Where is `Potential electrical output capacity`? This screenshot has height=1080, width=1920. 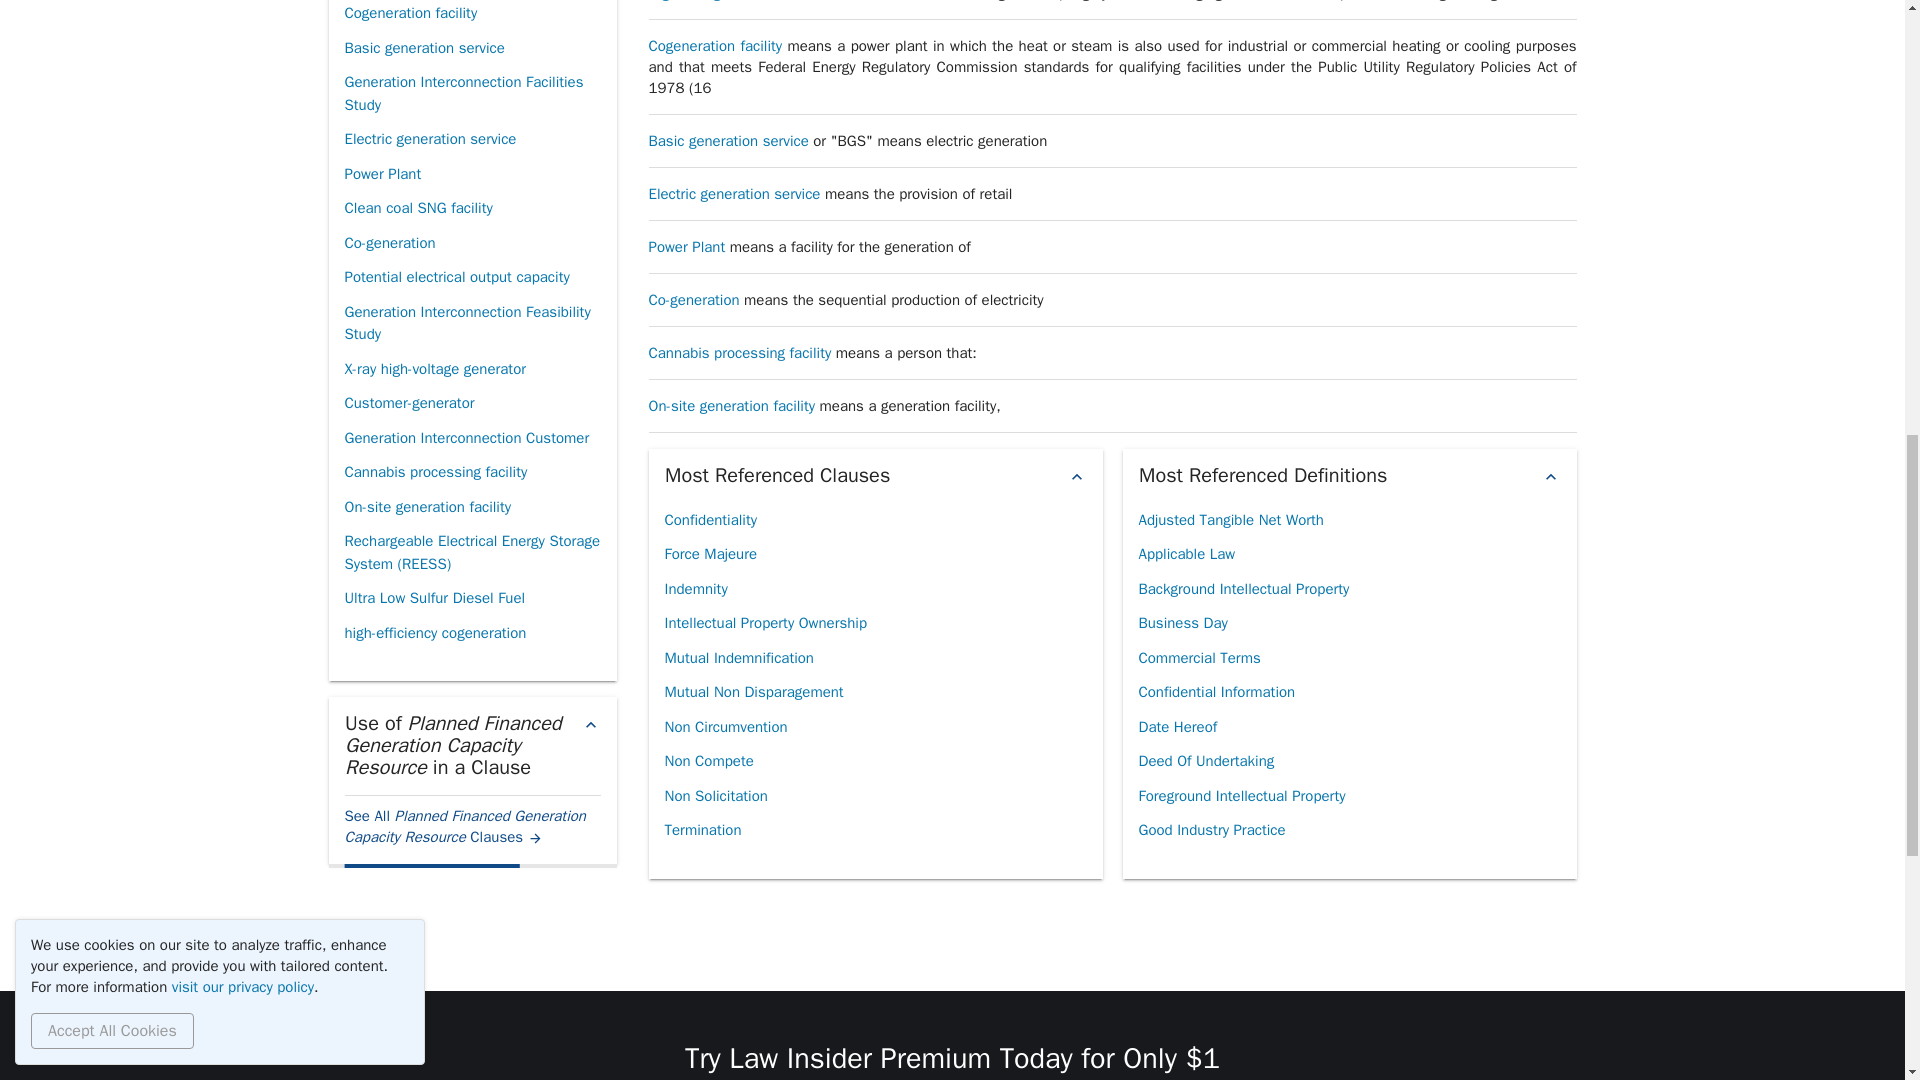
Potential electrical output capacity is located at coordinates (456, 277).